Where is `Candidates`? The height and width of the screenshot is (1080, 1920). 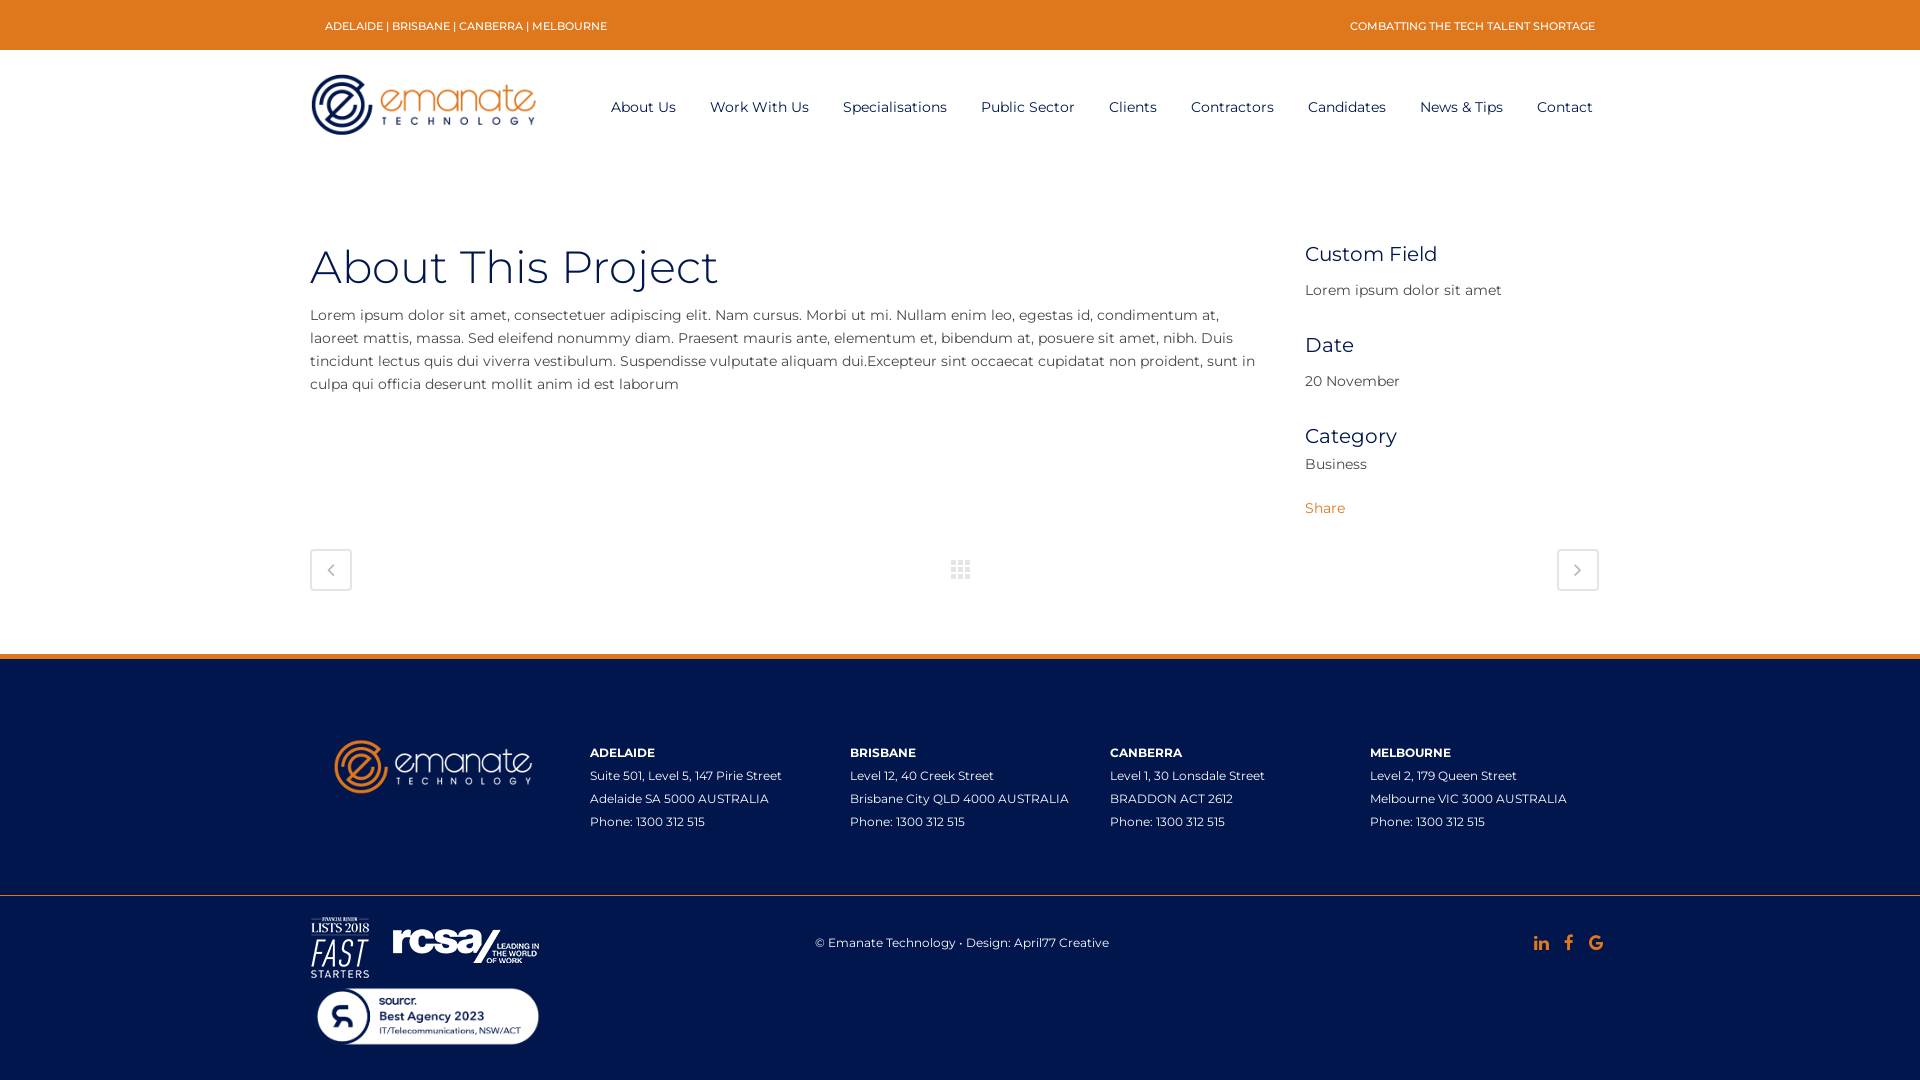
Candidates is located at coordinates (1347, 107).